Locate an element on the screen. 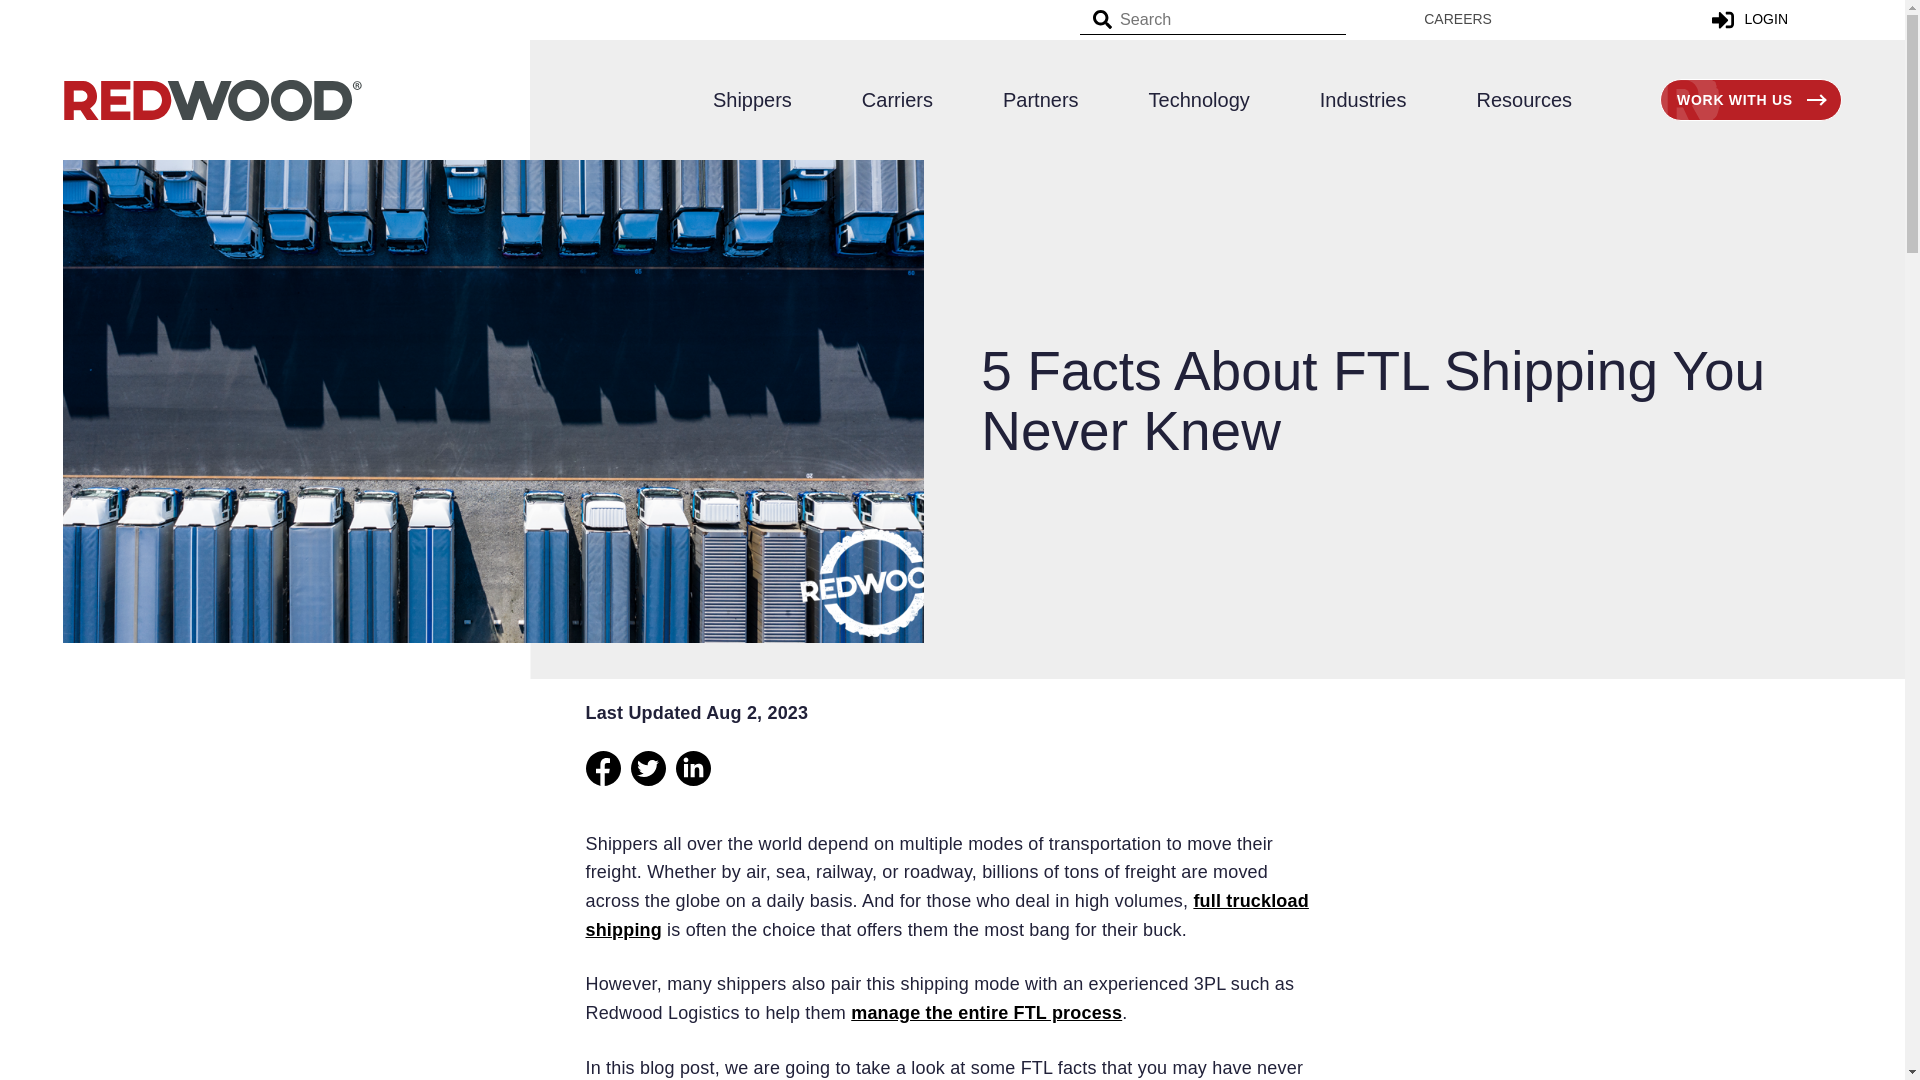 The width and height of the screenshot is (1920, 1080). Resources is located at coordinates (1506, 99).